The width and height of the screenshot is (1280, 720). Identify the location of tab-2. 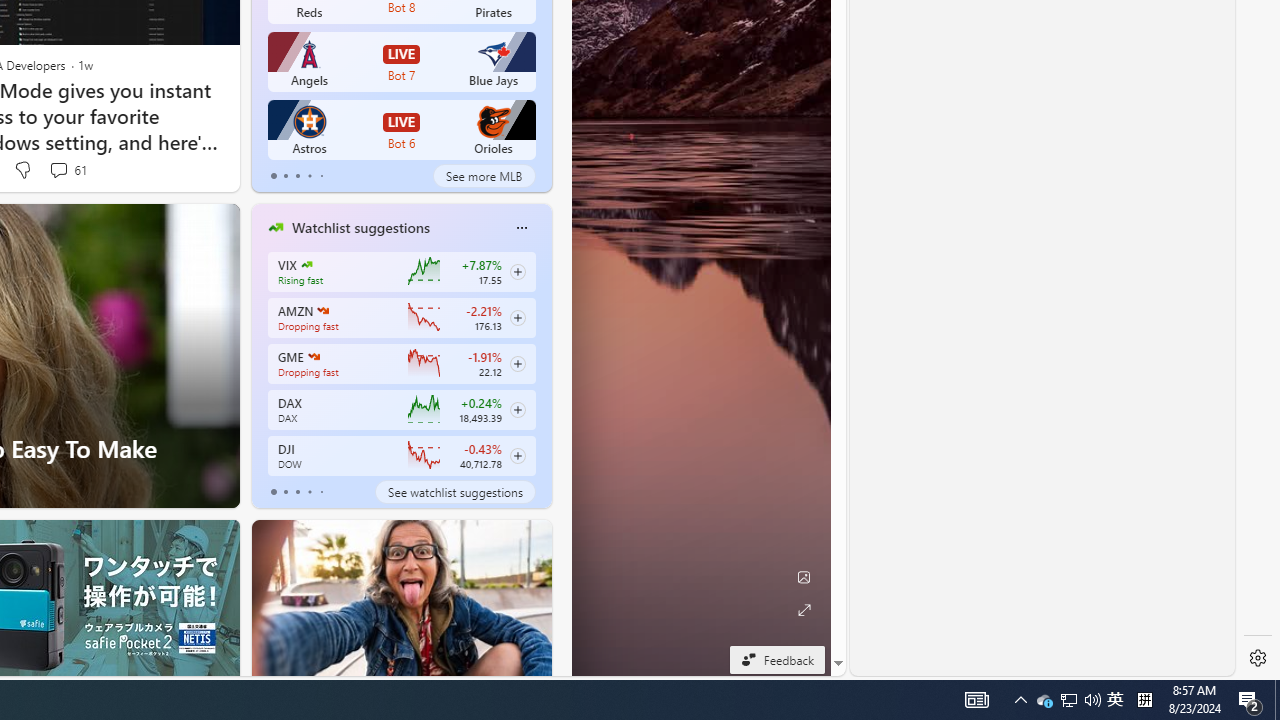
(297, 492).